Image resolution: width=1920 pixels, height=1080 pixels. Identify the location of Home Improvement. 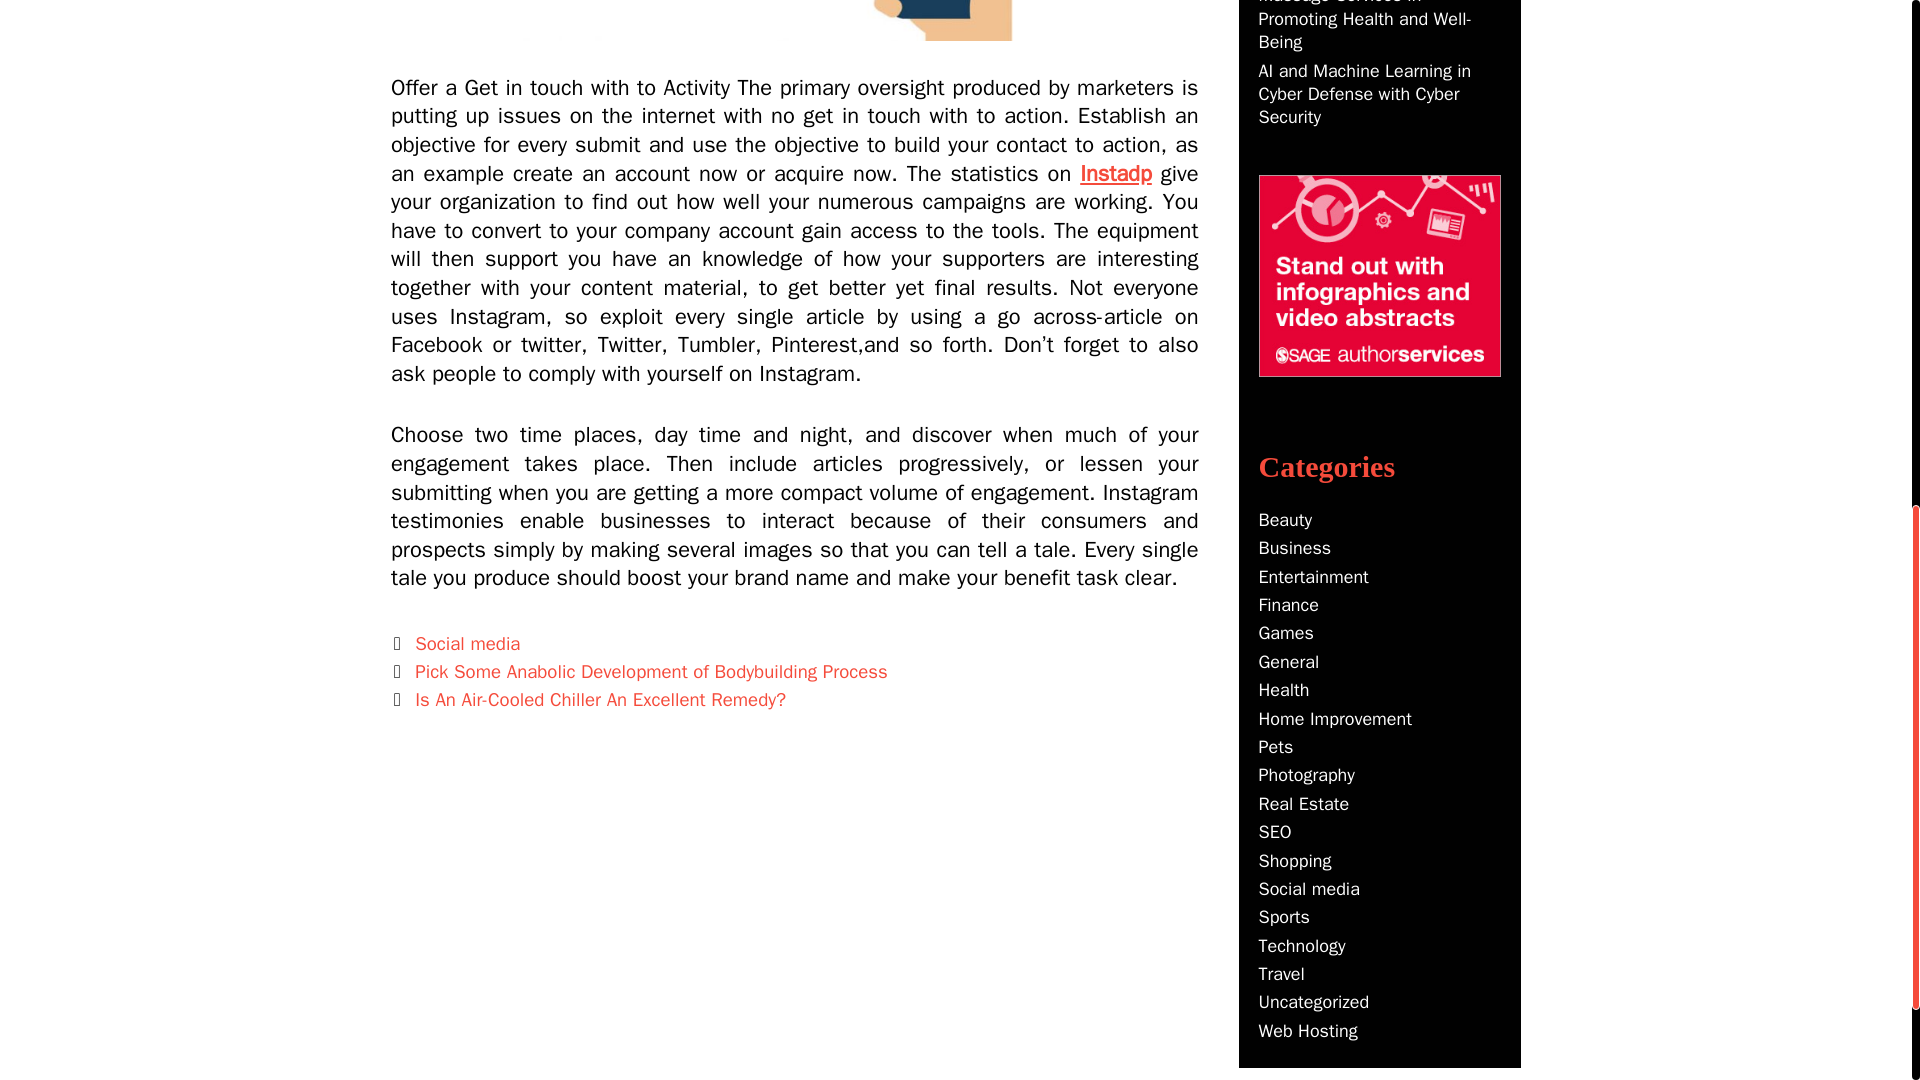
(1334, 719).